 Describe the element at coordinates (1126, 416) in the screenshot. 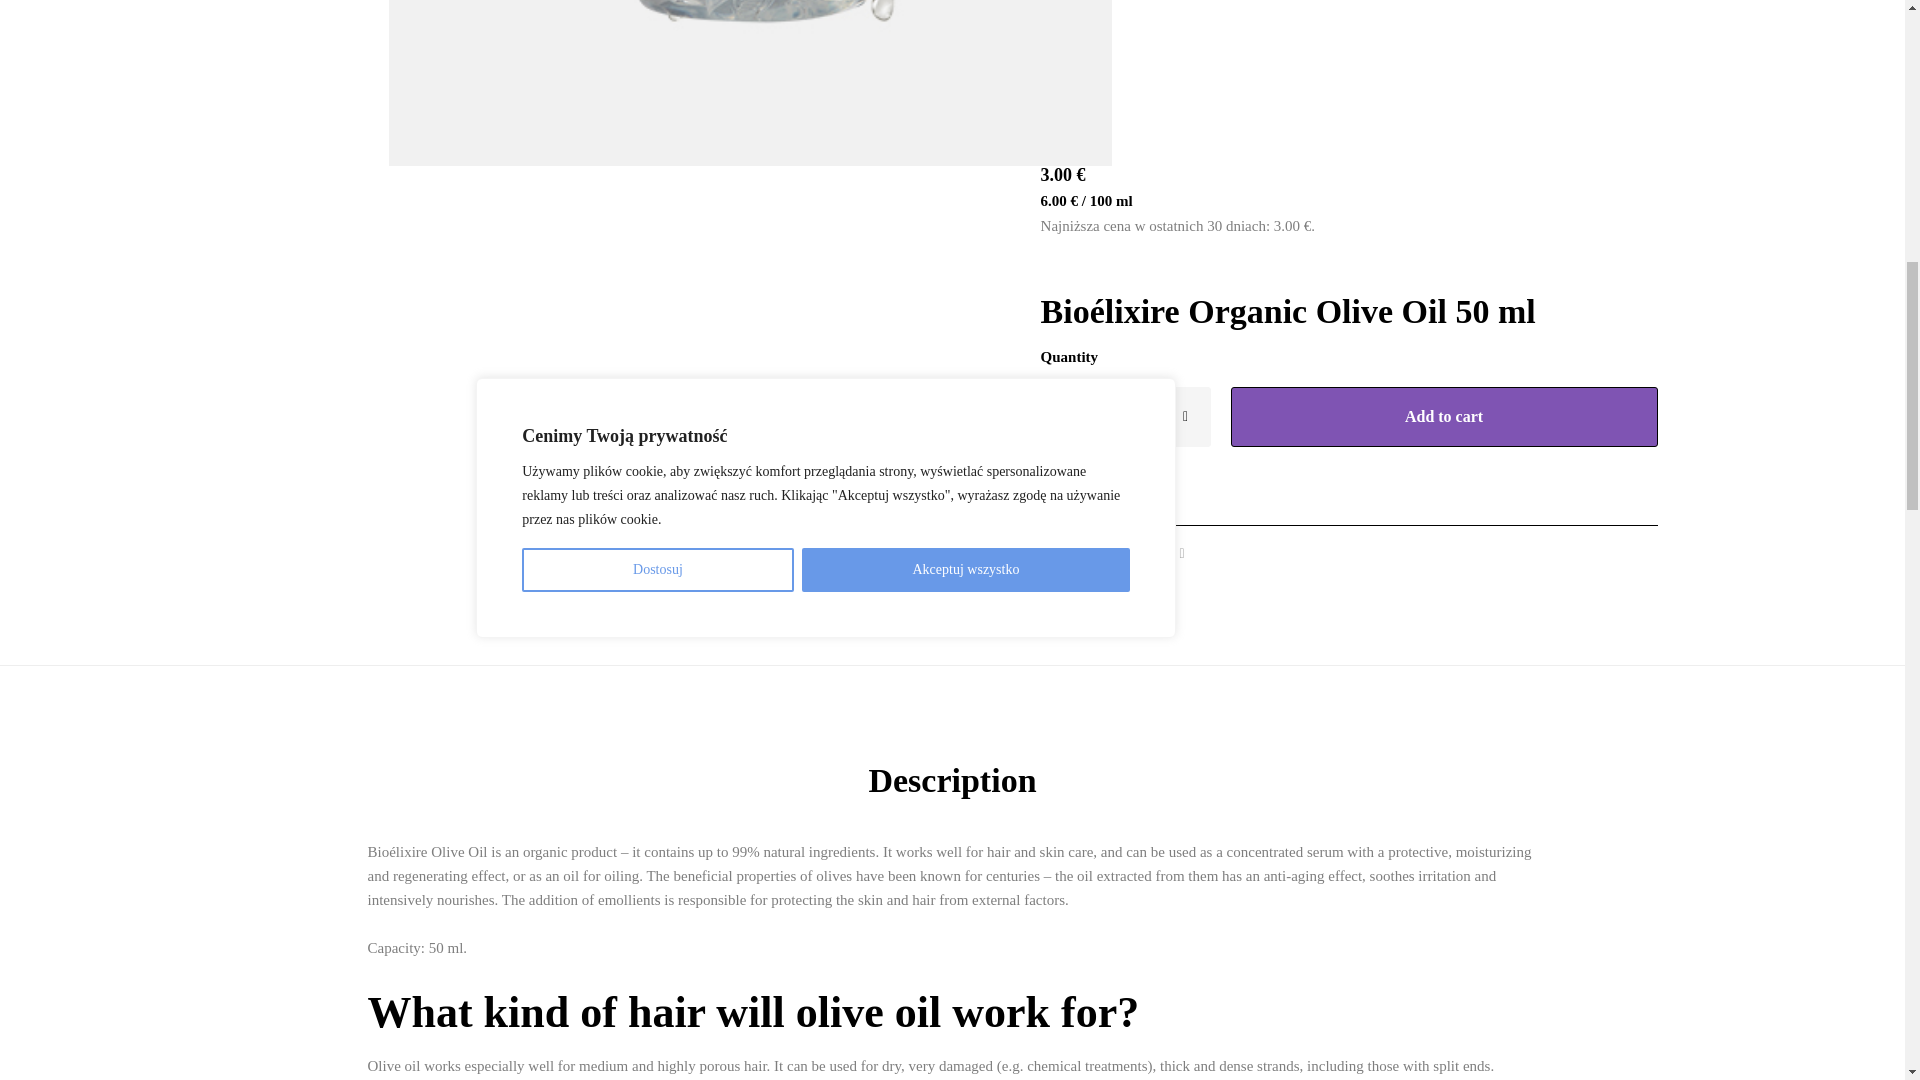

I see `1` at that location.